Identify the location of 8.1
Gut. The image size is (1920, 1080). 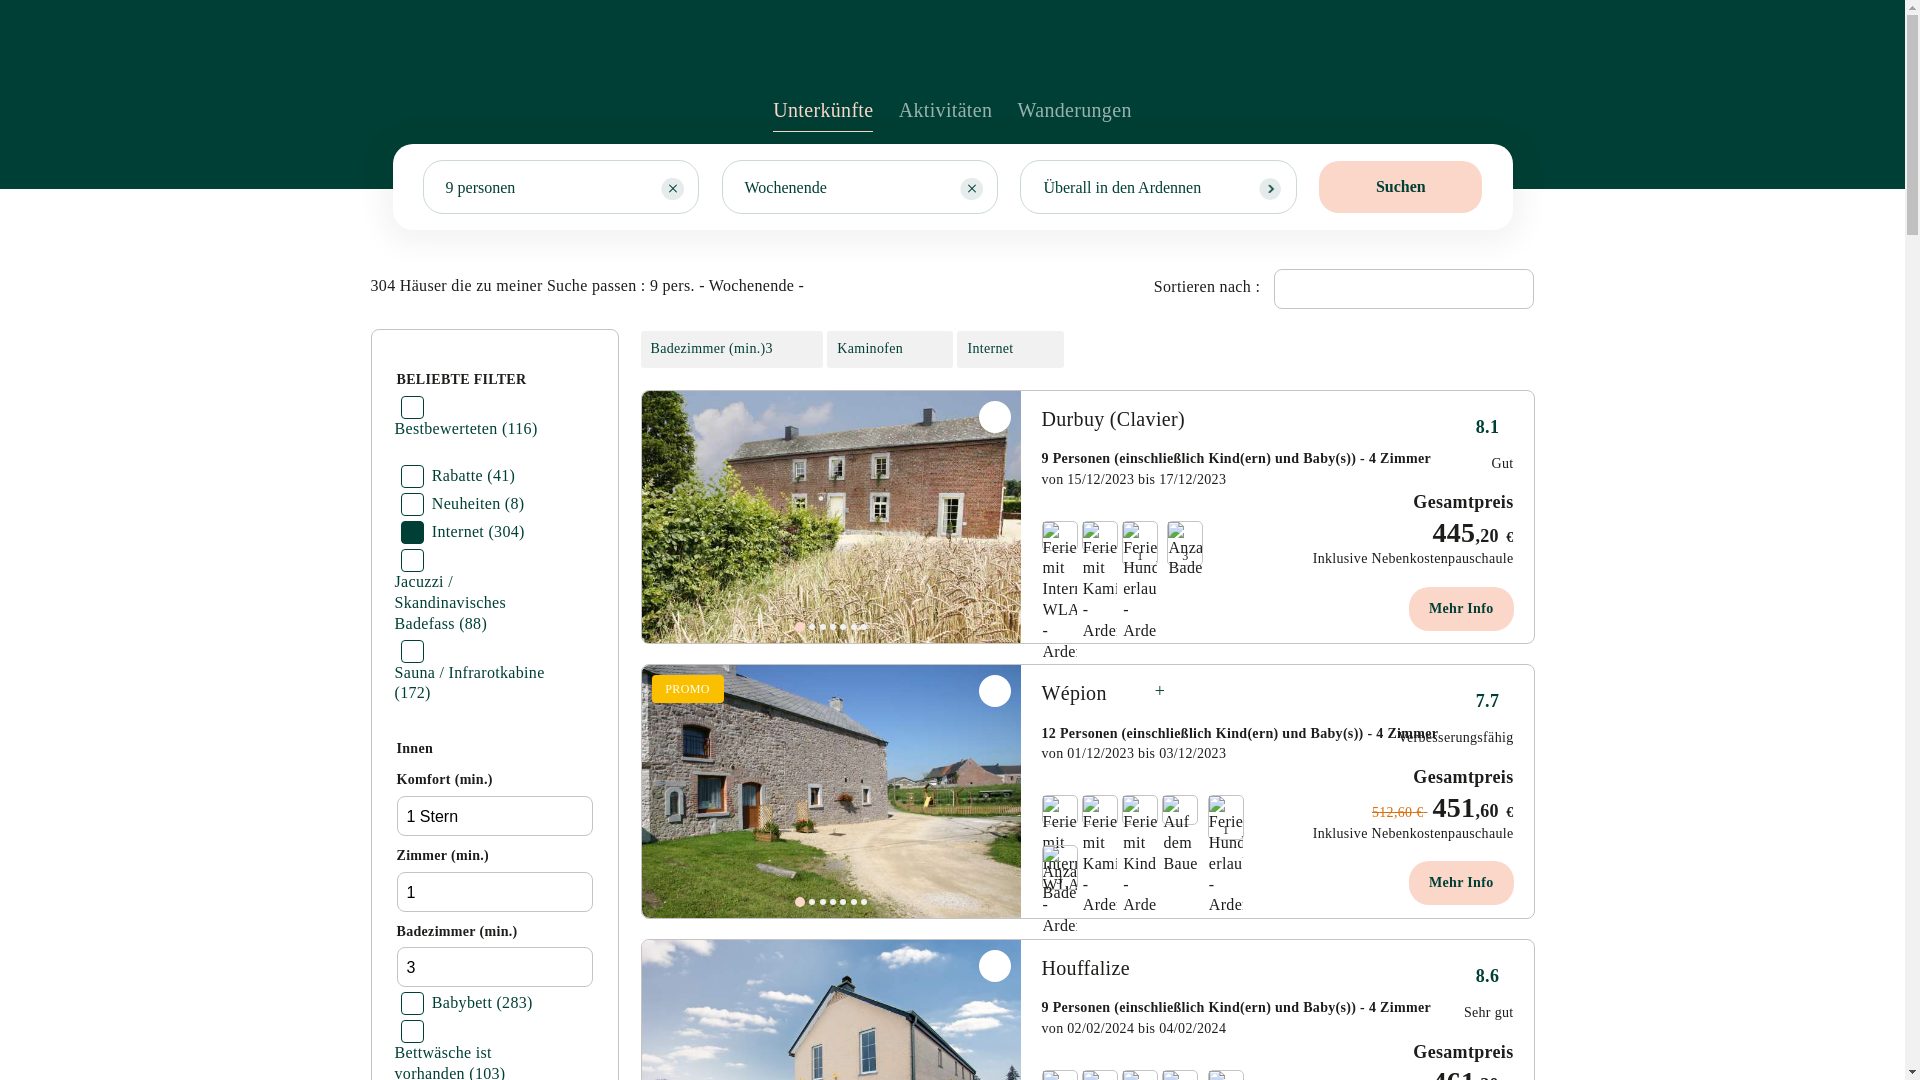
(1488, 445).